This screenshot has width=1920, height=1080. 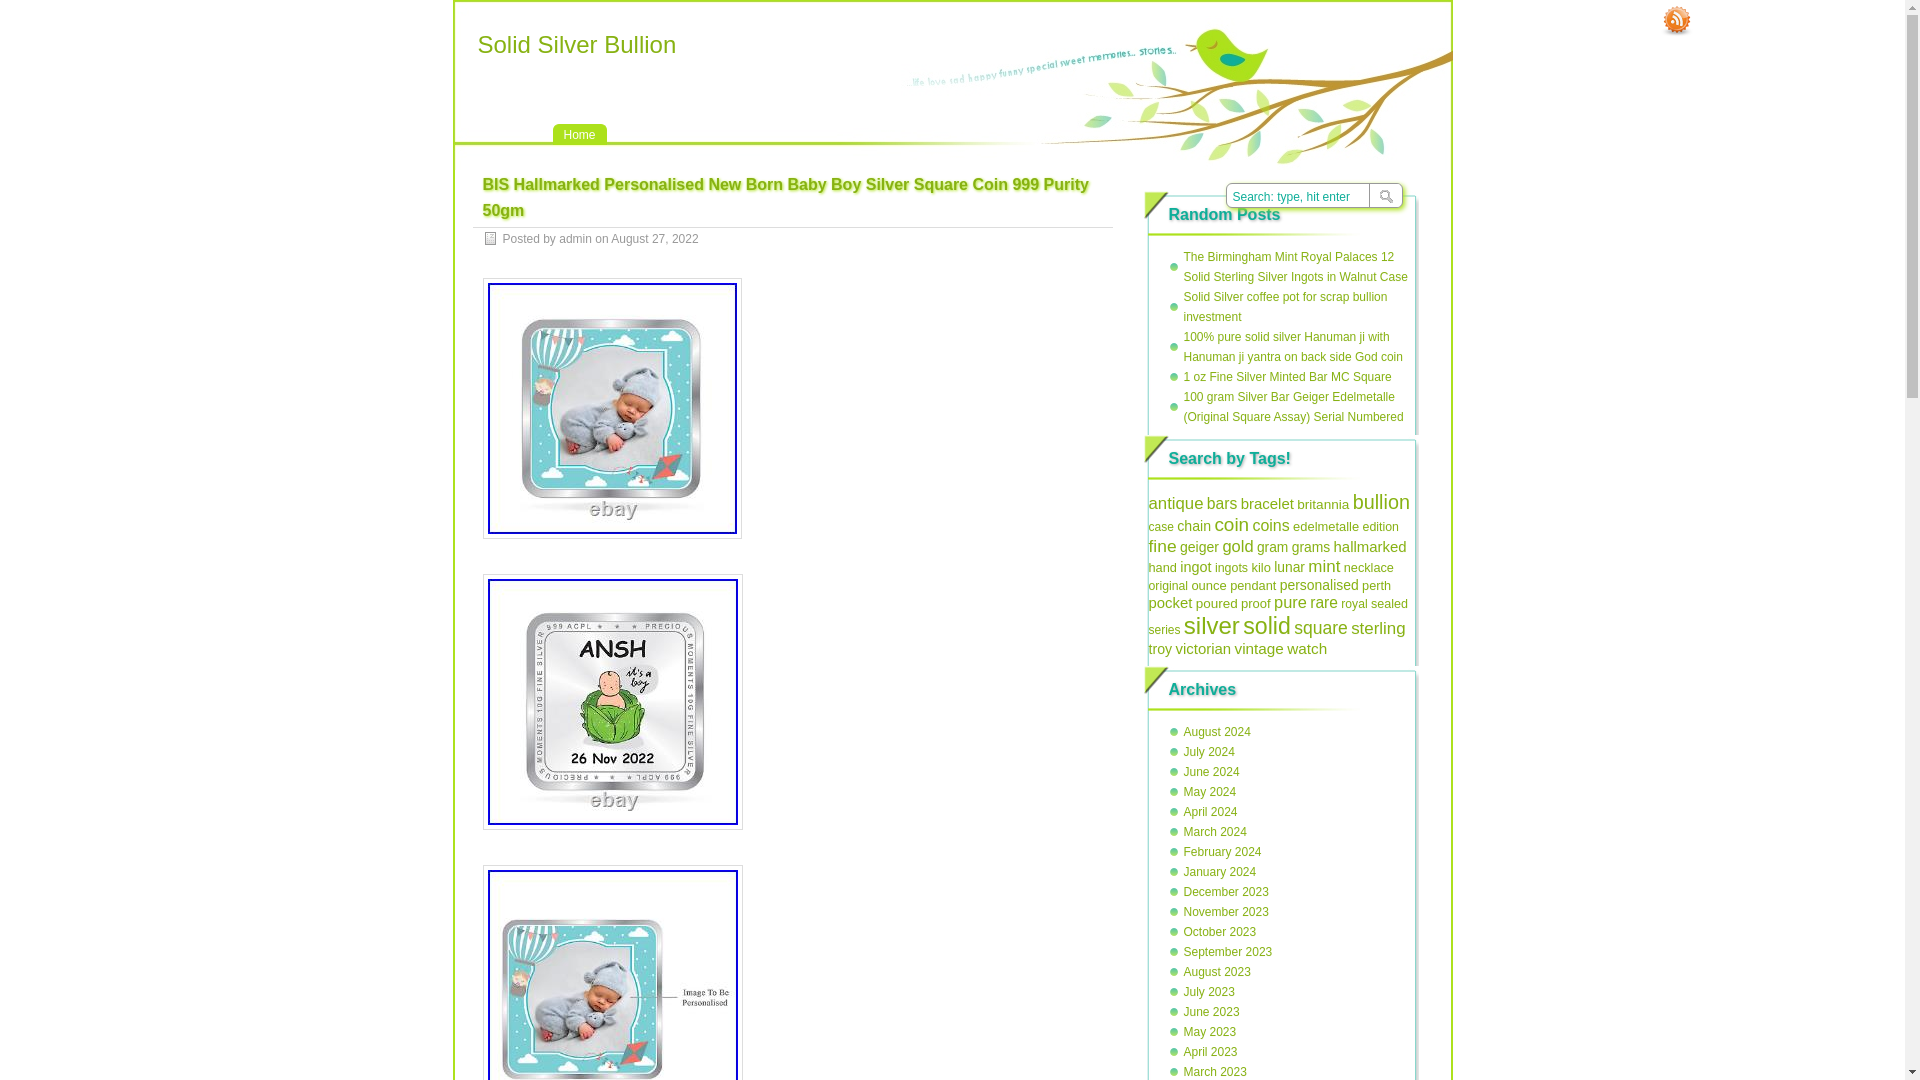 What do you see at coordinates (1326, 526) in the screenshot?
I see `edelmetalle` at bounding box center [1326, 526].